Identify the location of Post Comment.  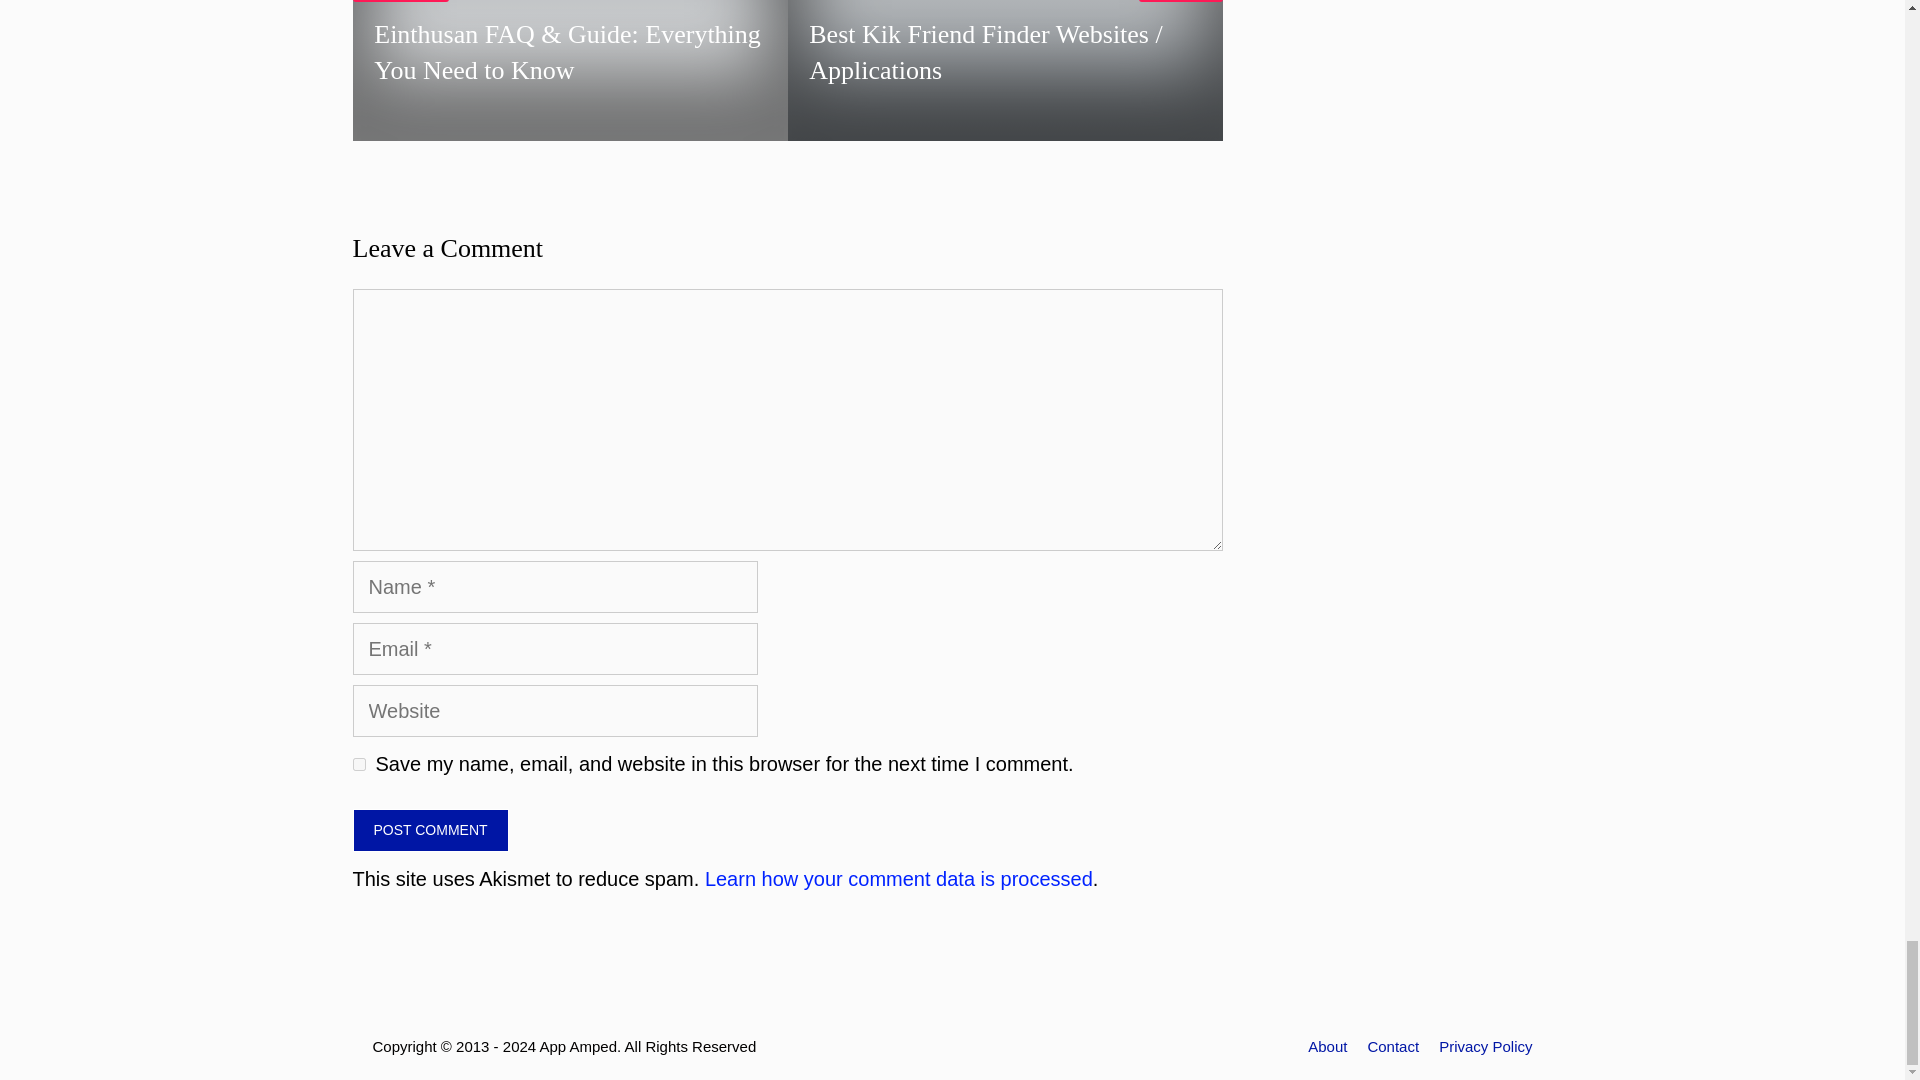
(430, 830).